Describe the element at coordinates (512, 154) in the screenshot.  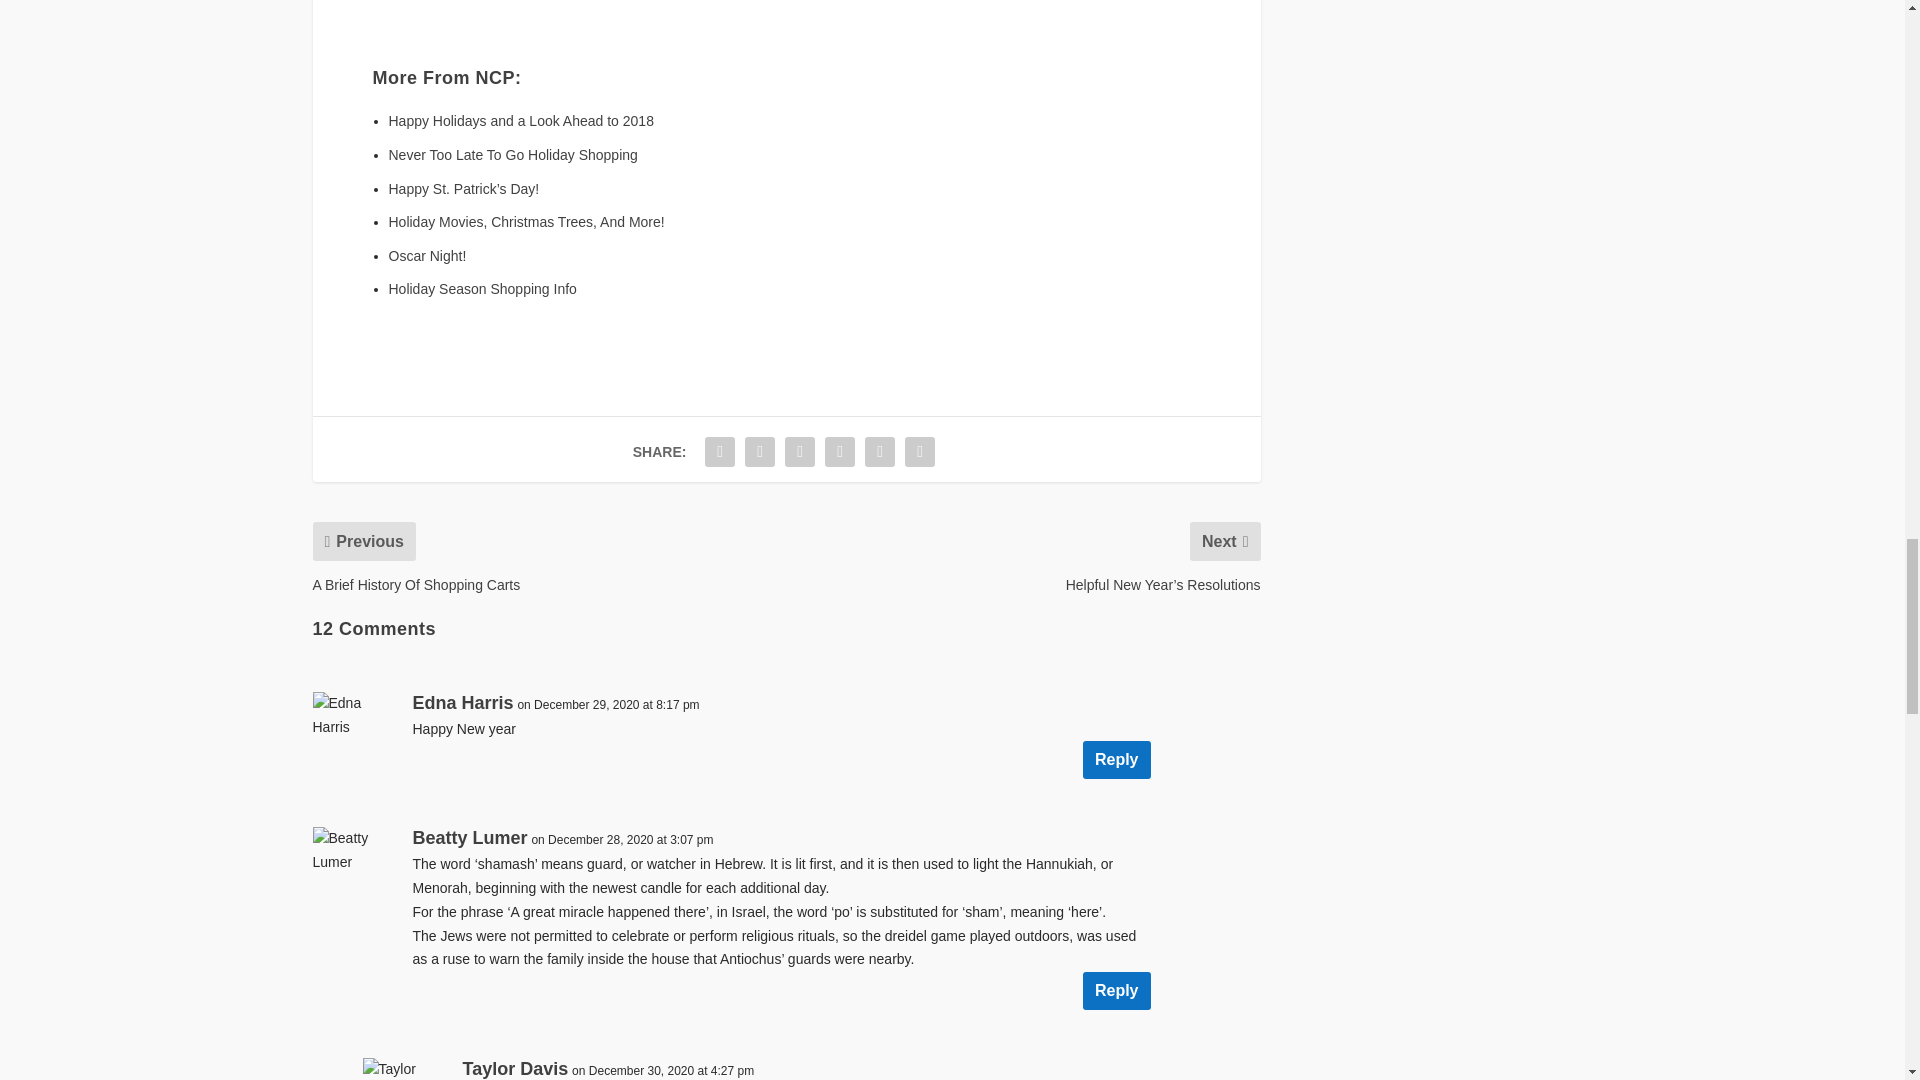
I see `Never Too Late To Go Holiday Shopping` at that location.